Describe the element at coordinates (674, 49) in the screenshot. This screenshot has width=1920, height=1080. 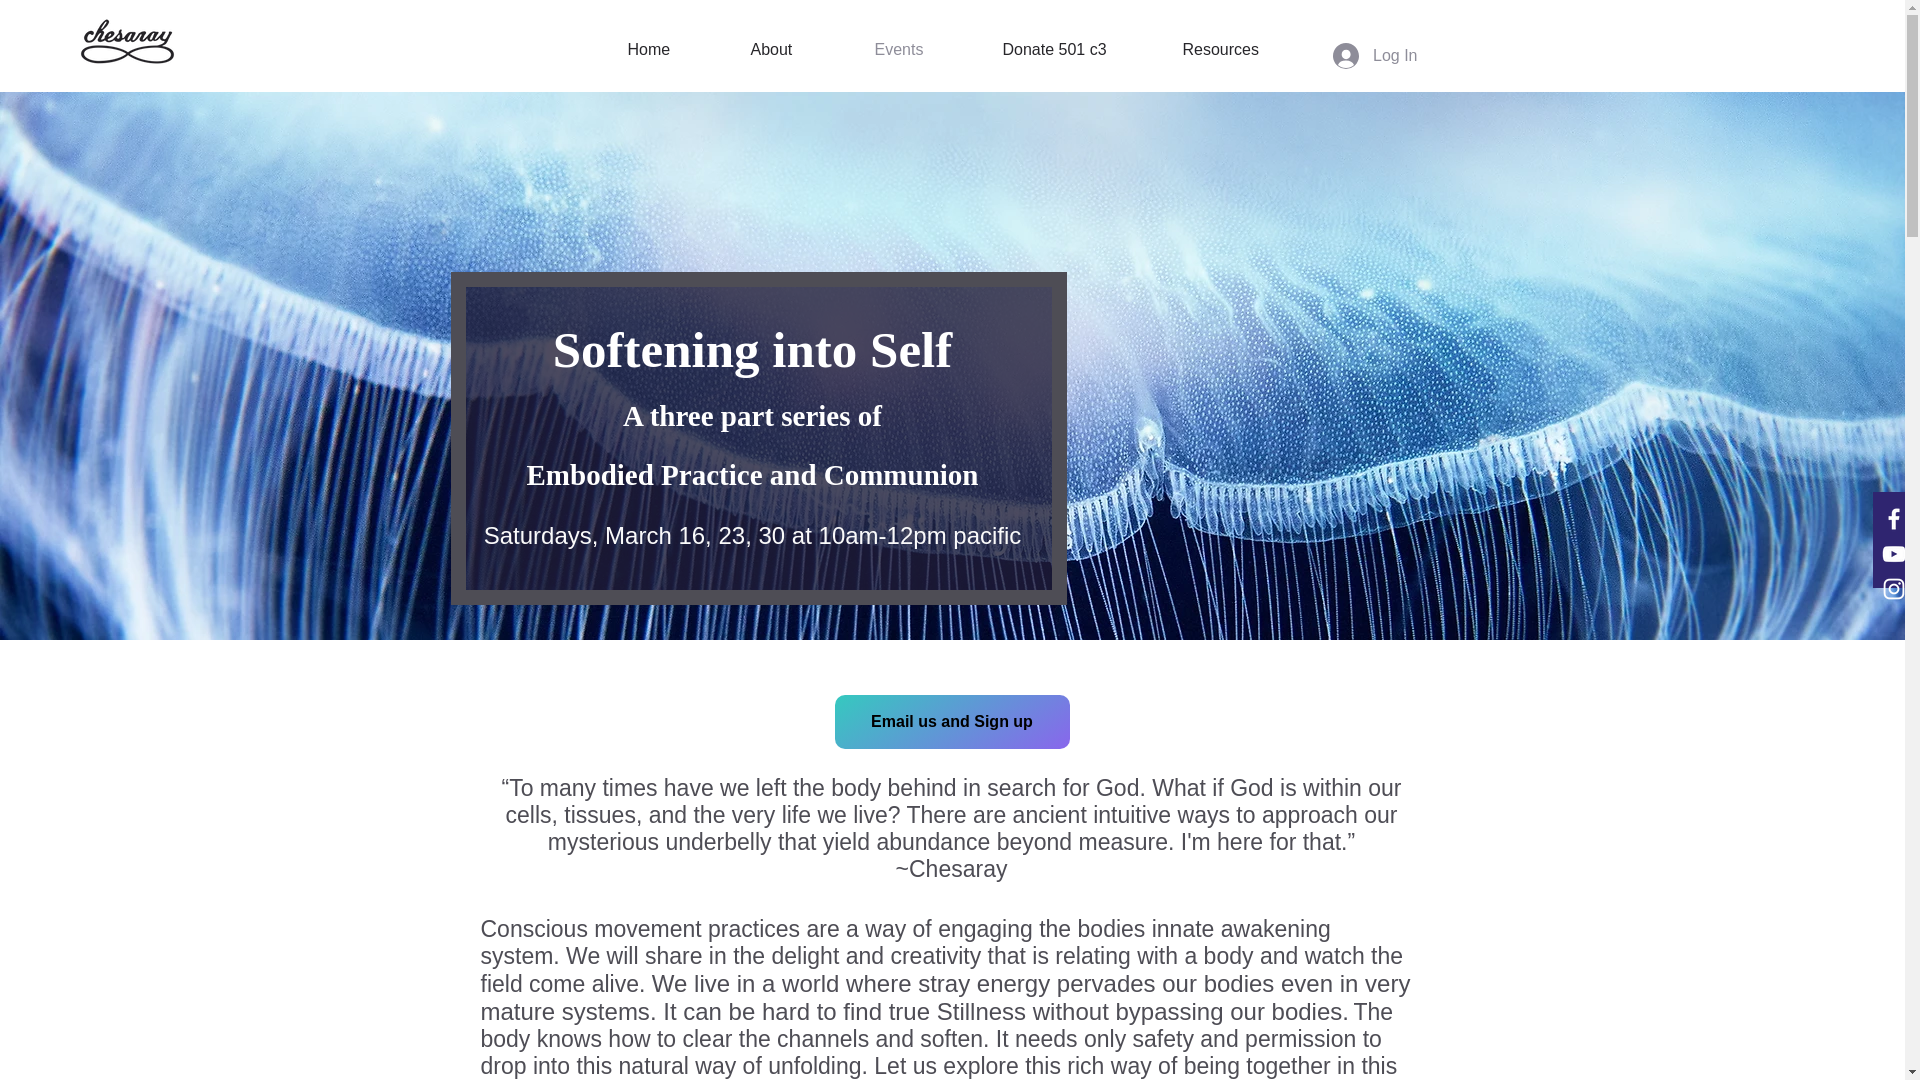
I see `Home` at that location.